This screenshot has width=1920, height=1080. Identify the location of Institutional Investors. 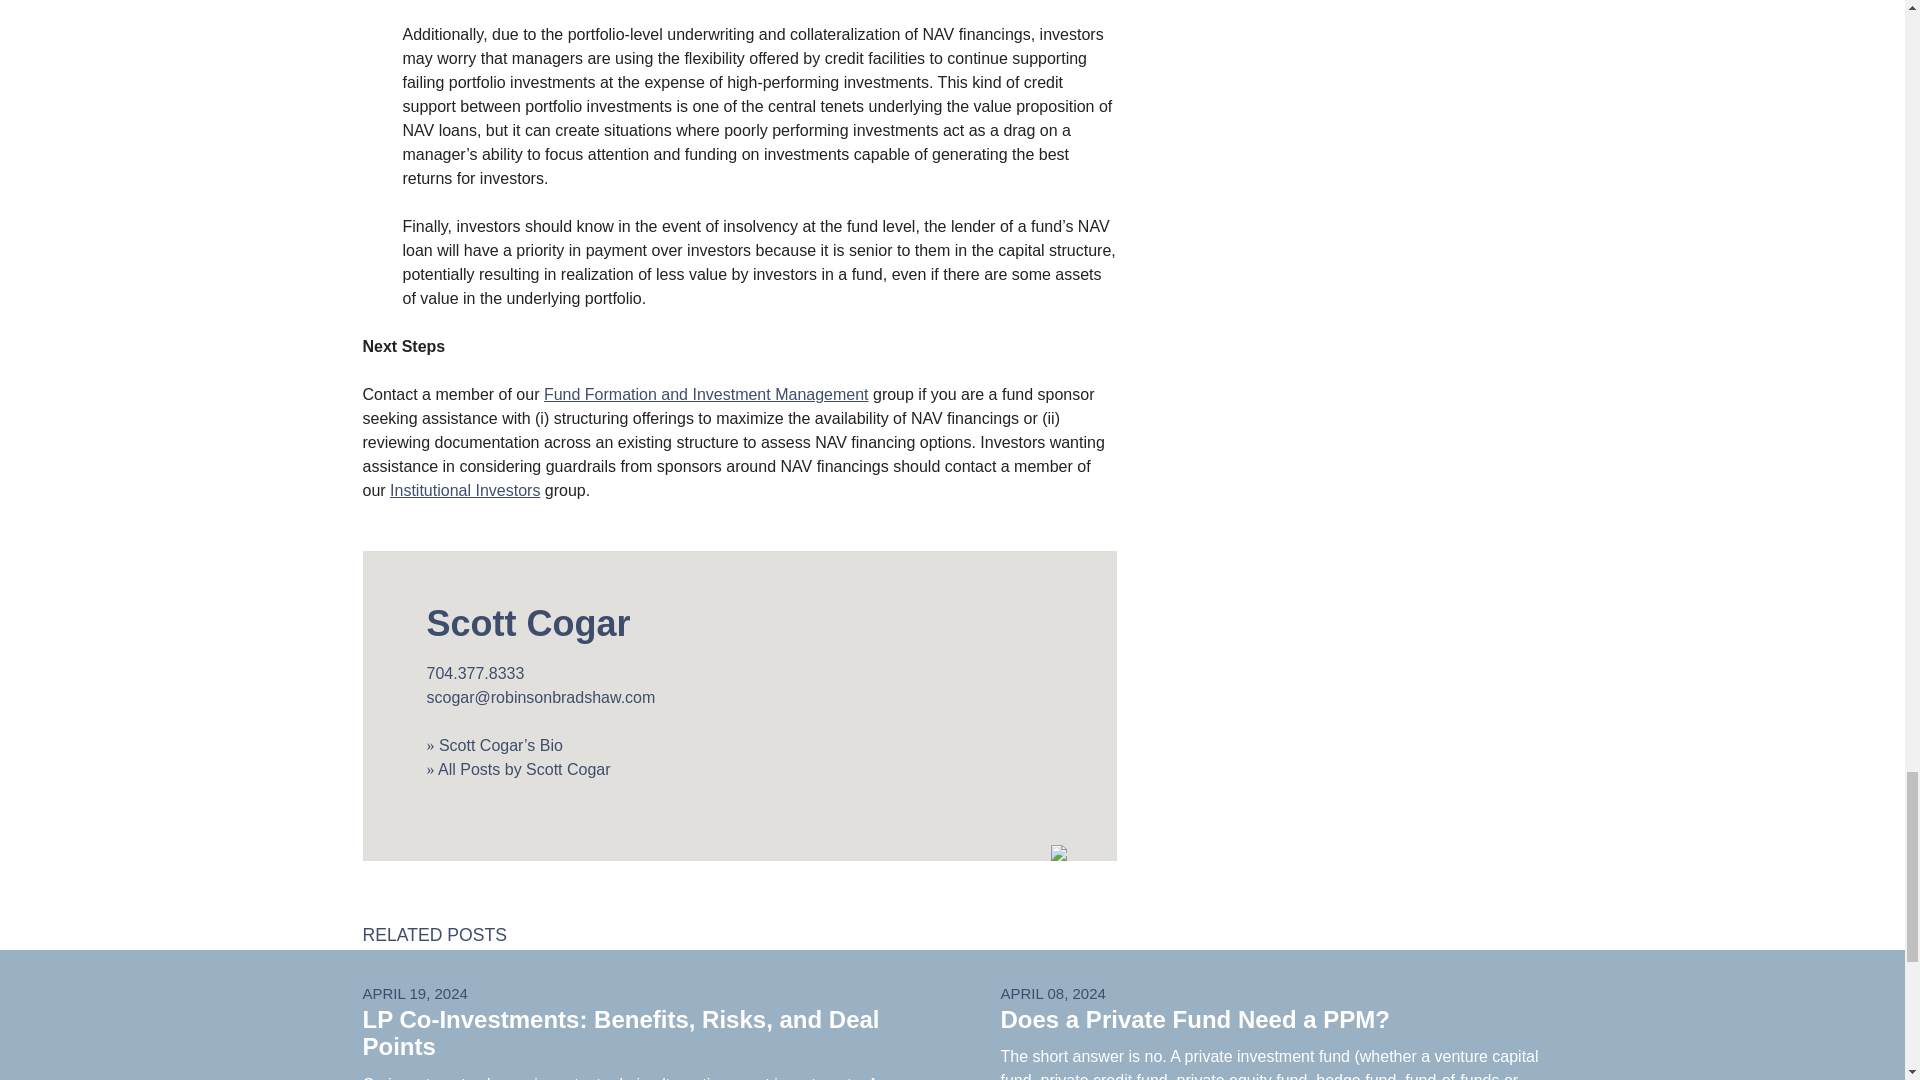
(464, 490).